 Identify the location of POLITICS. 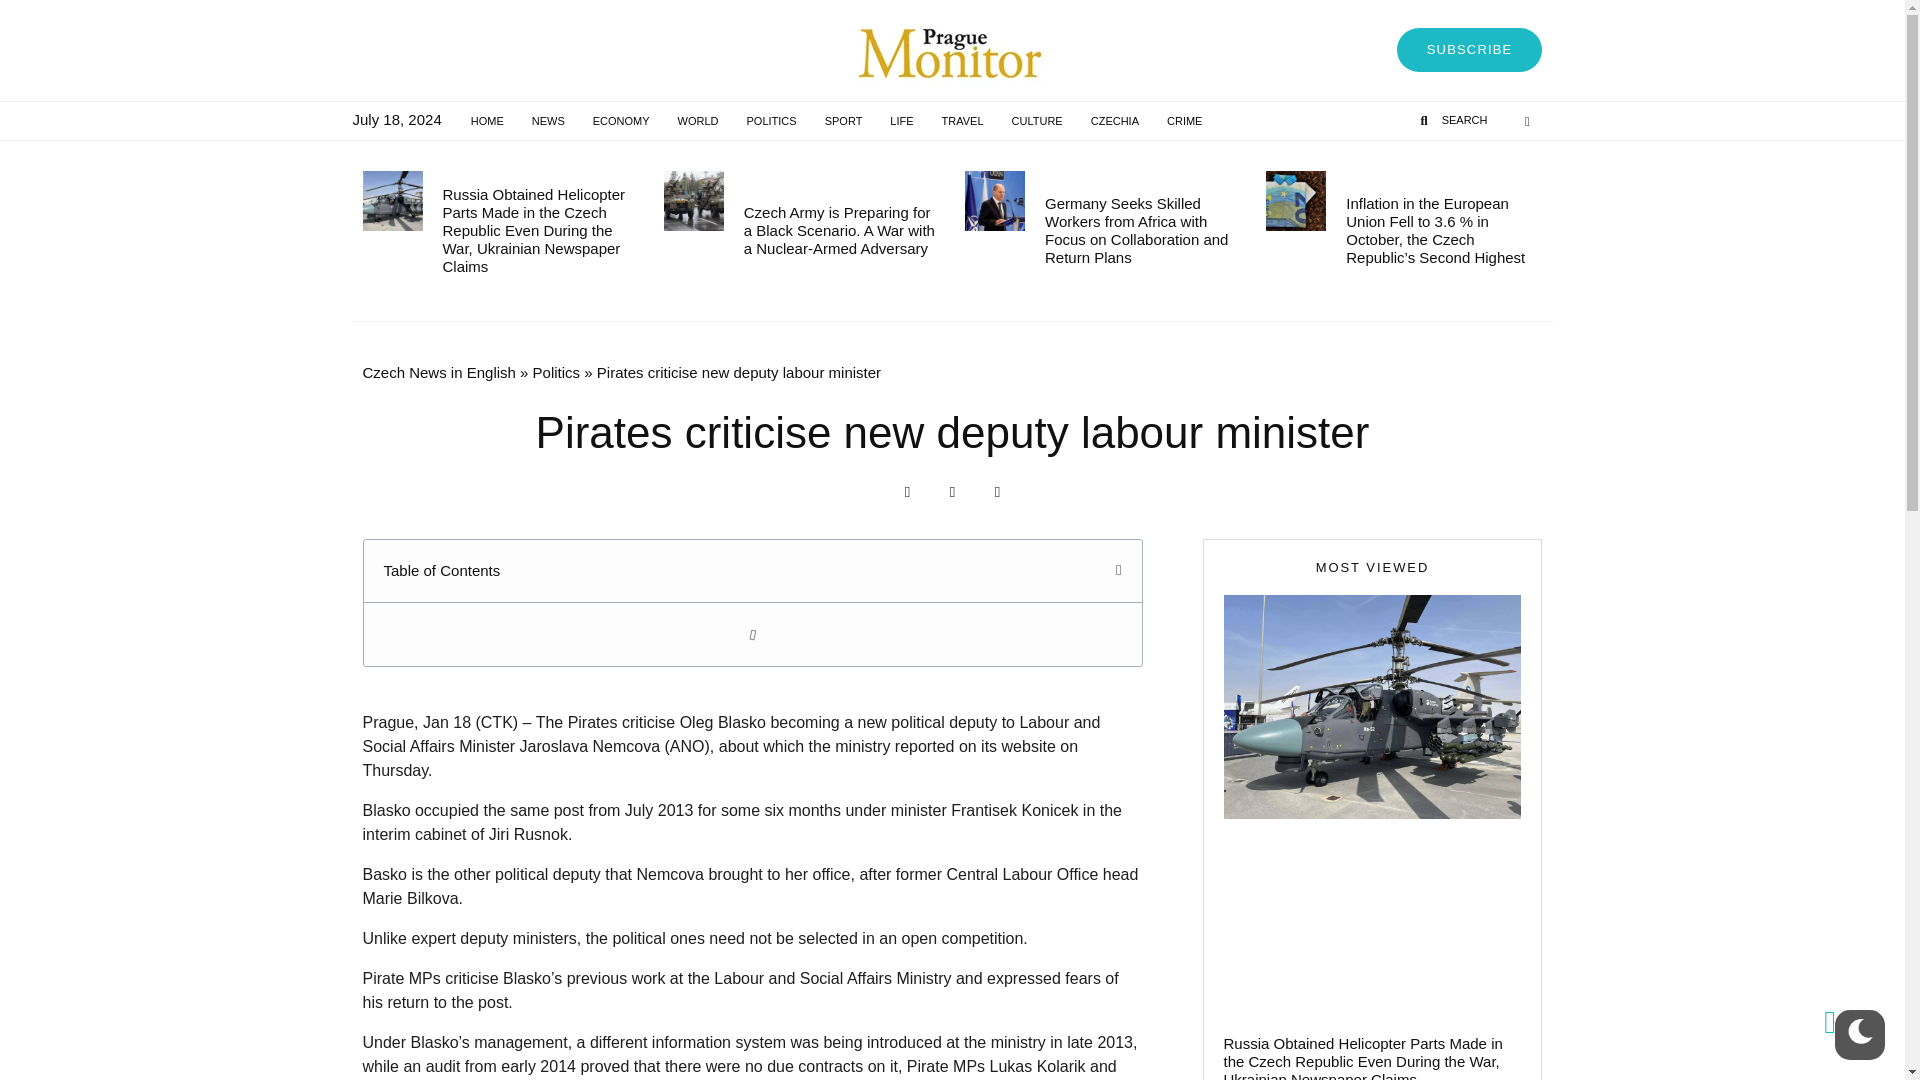
(772, 120).